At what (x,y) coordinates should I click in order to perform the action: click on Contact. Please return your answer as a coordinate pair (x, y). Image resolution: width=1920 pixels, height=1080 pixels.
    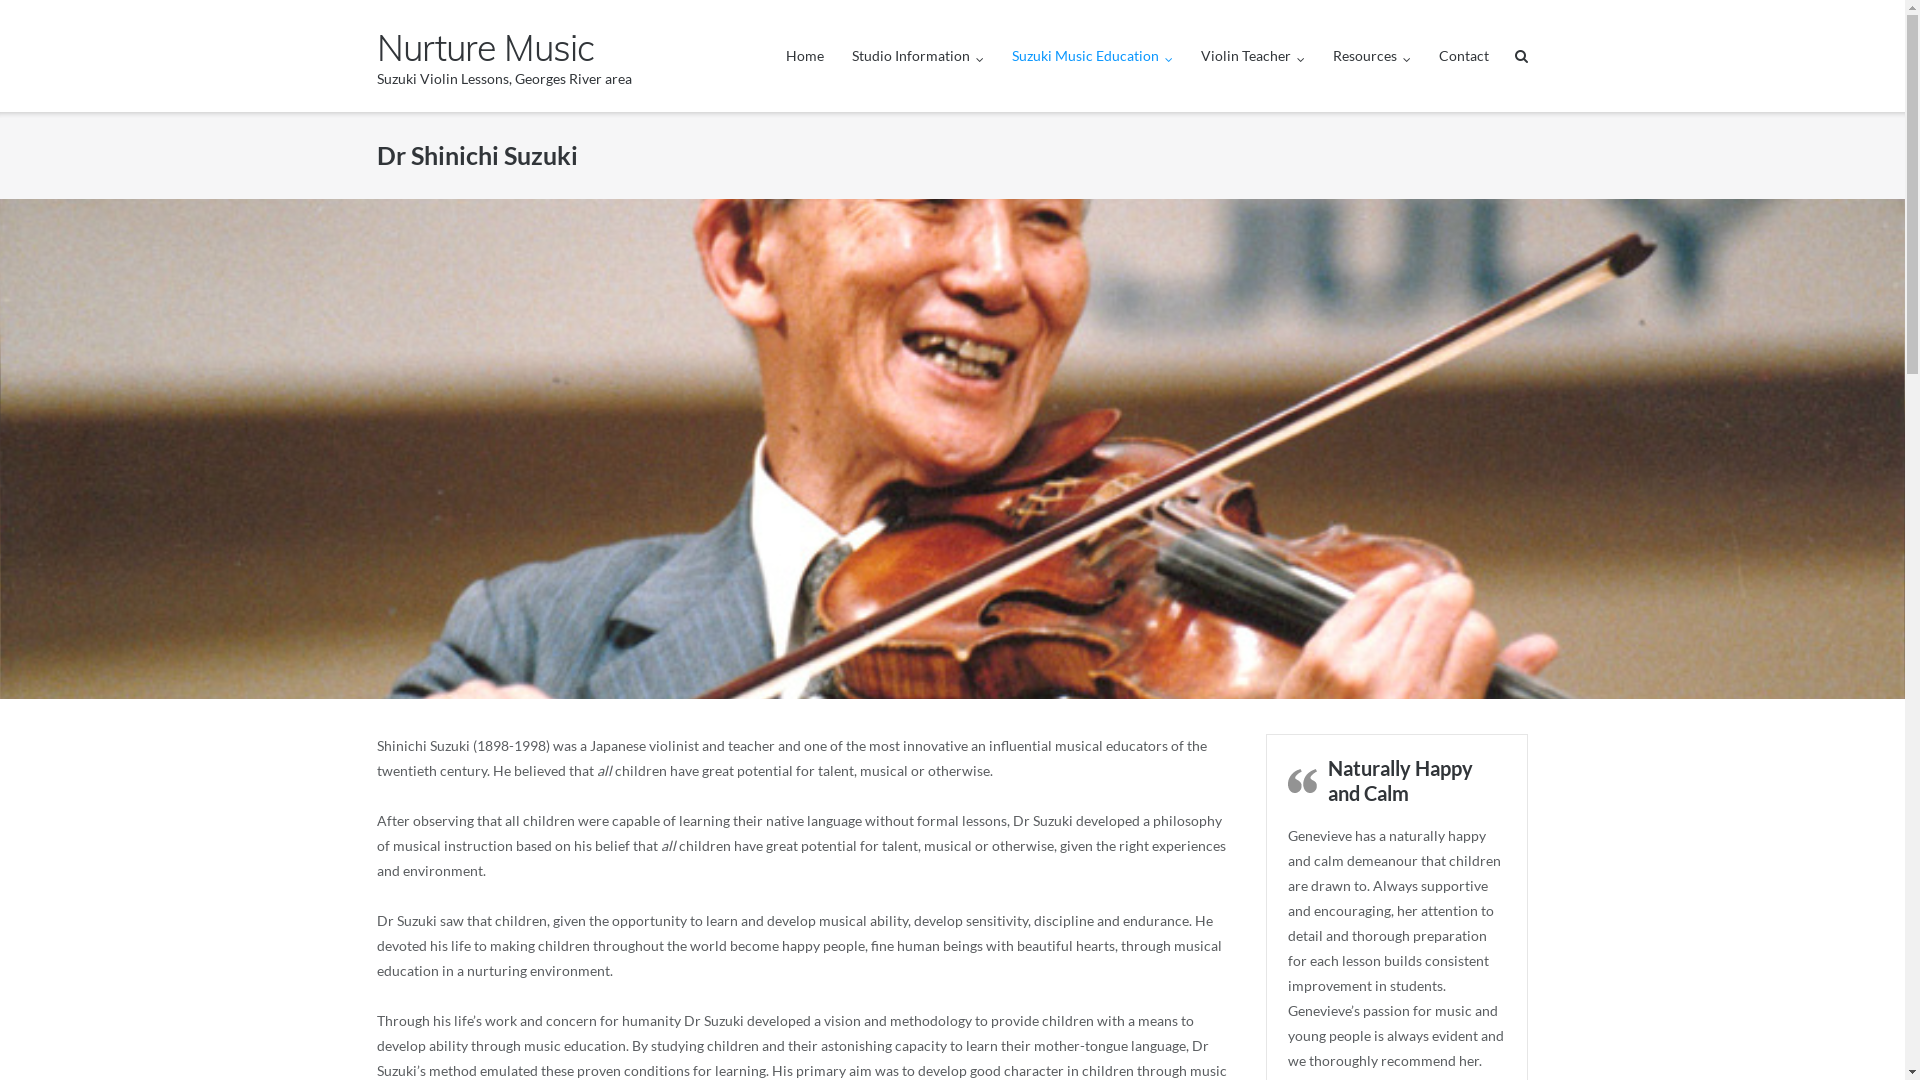
    Looking at the image, I should click on (1464, 56).